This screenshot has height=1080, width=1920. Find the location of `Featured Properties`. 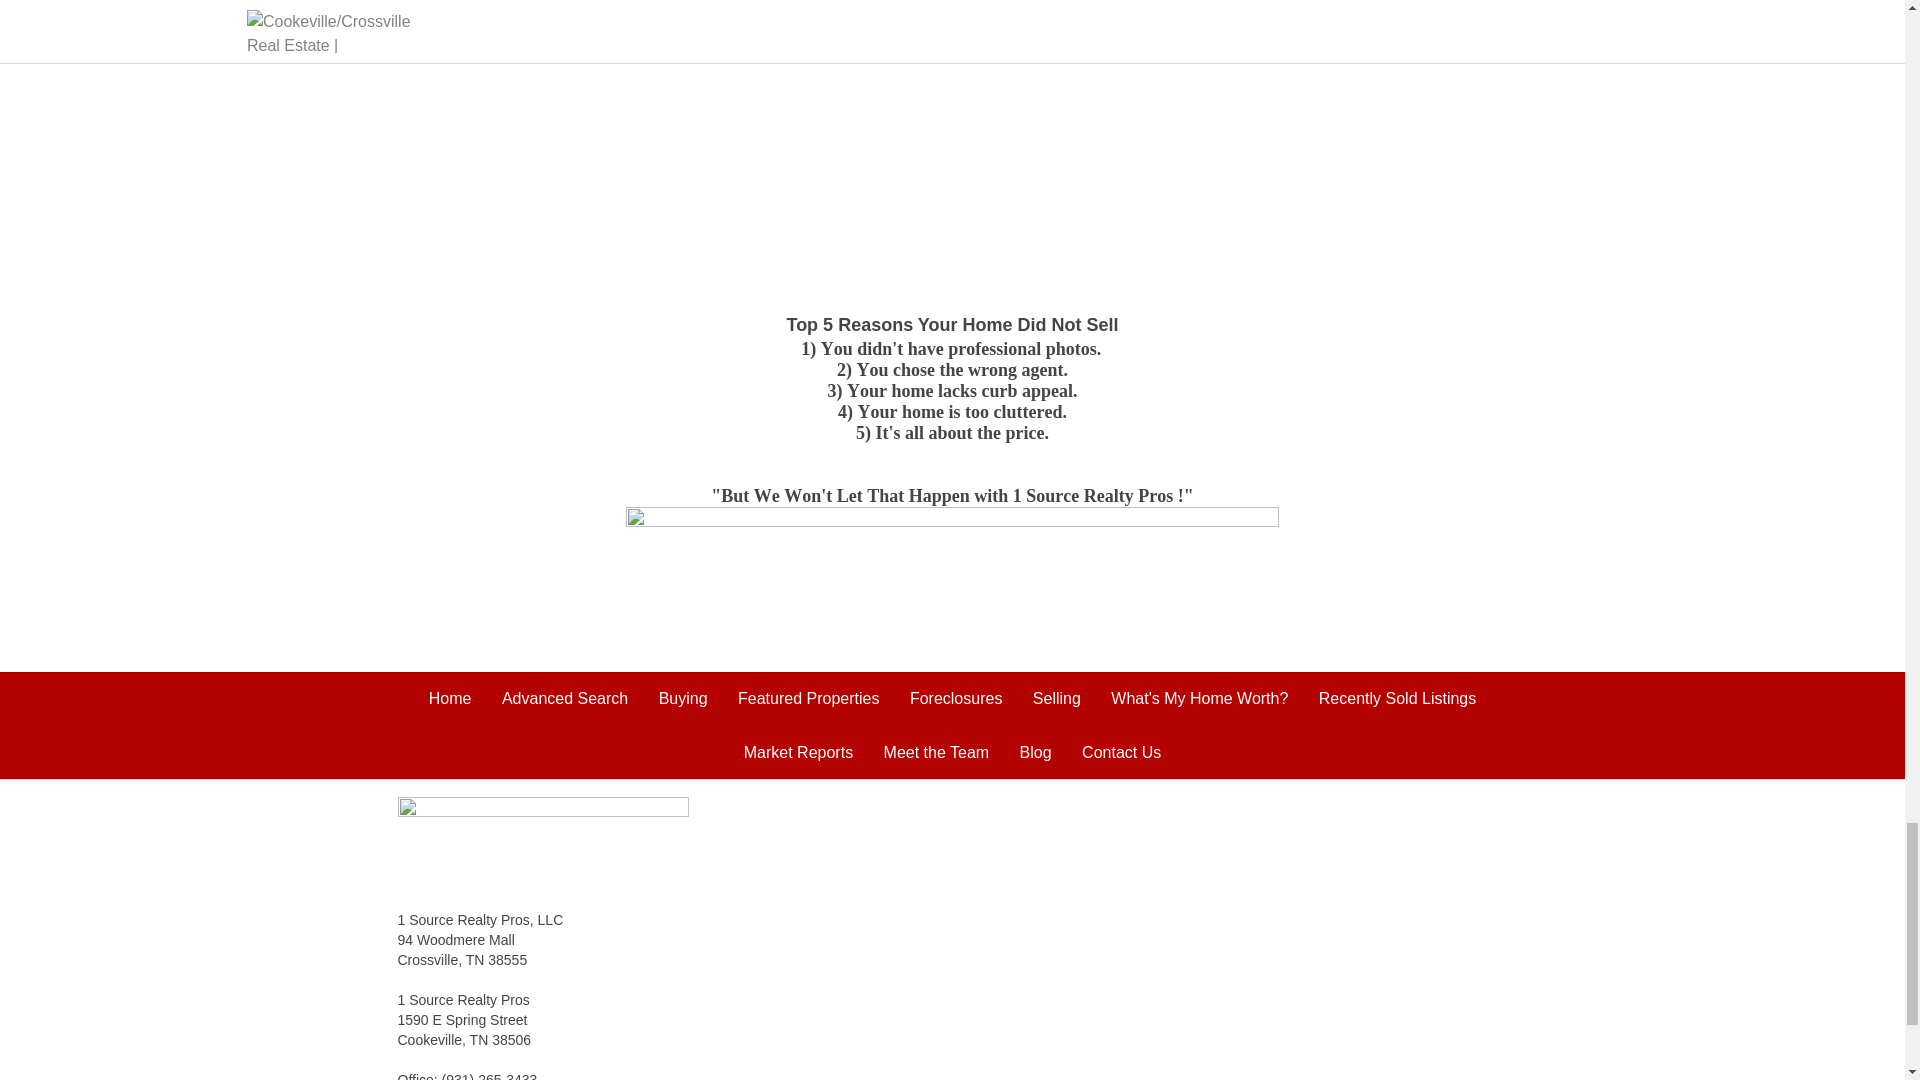

Featured Properties is located at coordinates (808, 698).